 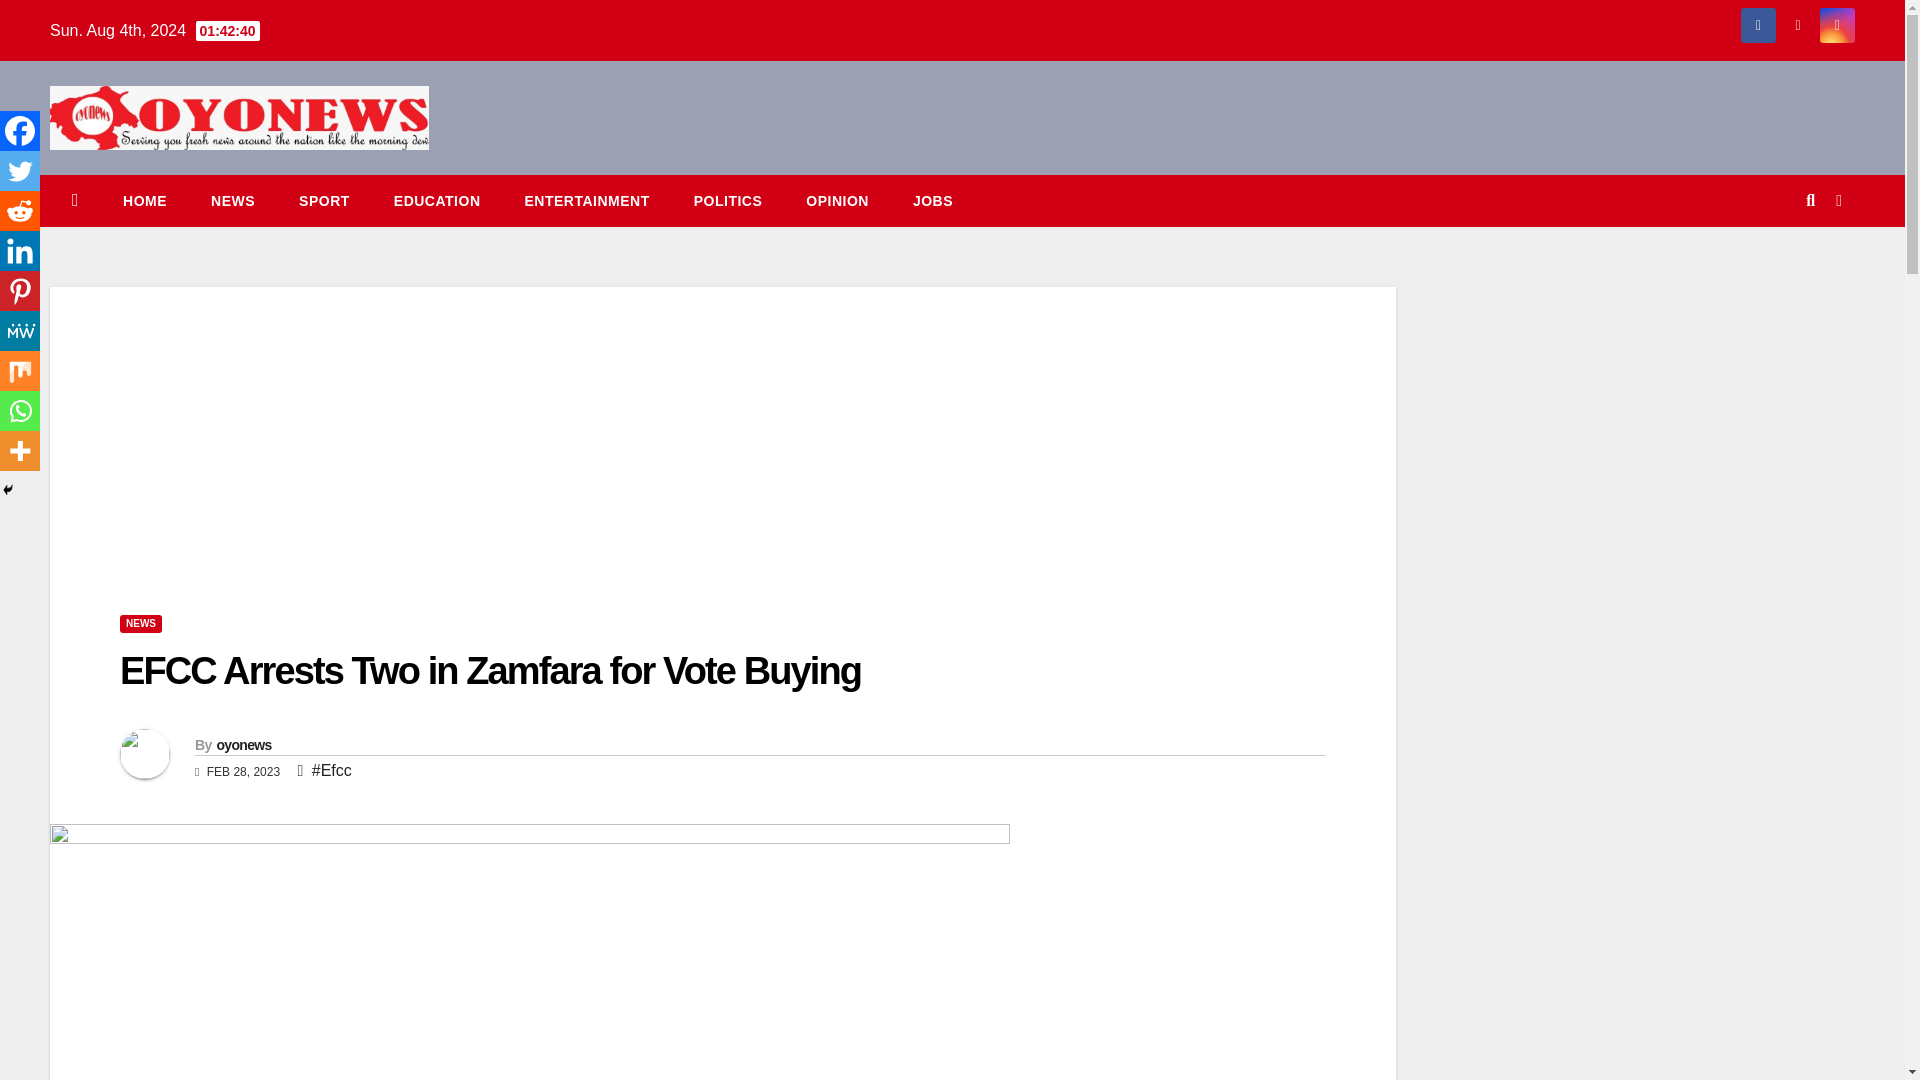 I want to click on opinion, so click(x=836, y=200).